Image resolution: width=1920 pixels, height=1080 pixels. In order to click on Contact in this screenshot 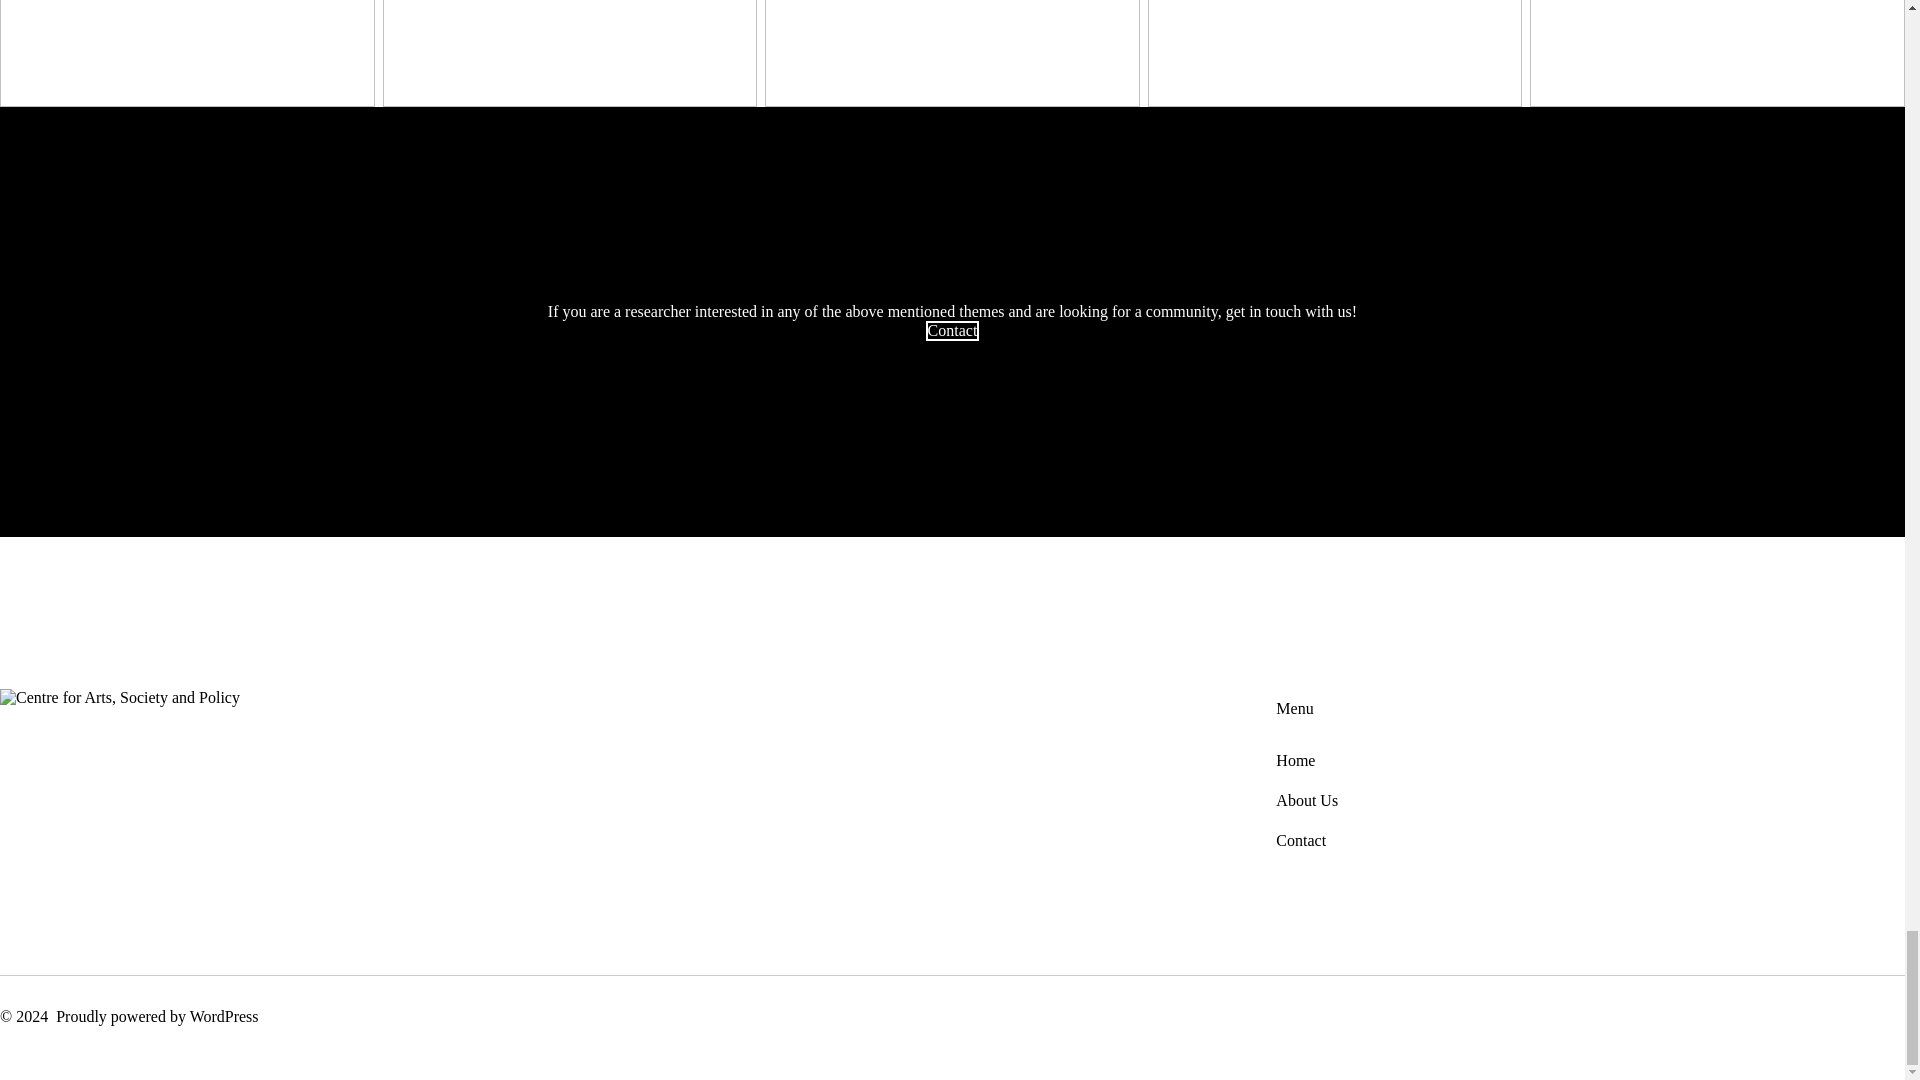, I will do `click(952, 330)`.